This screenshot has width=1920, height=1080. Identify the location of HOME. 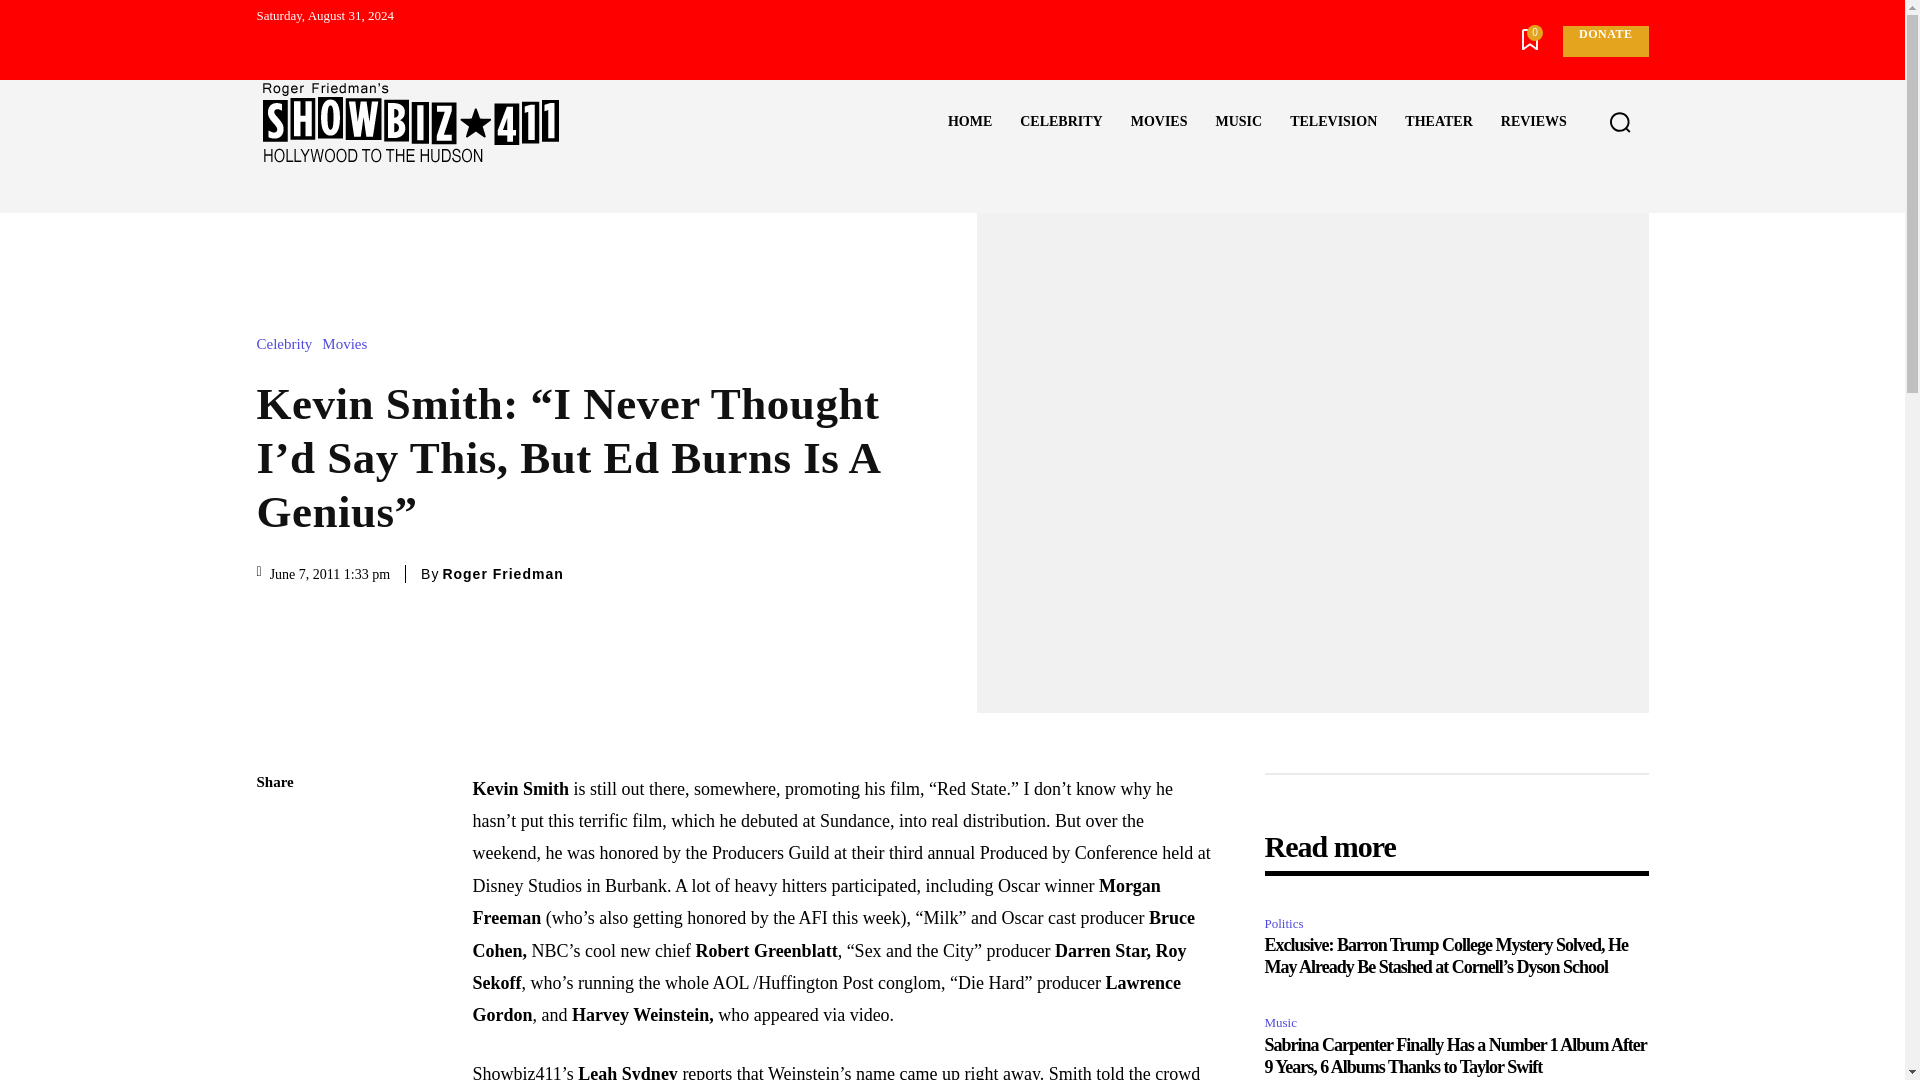
(970, 122).